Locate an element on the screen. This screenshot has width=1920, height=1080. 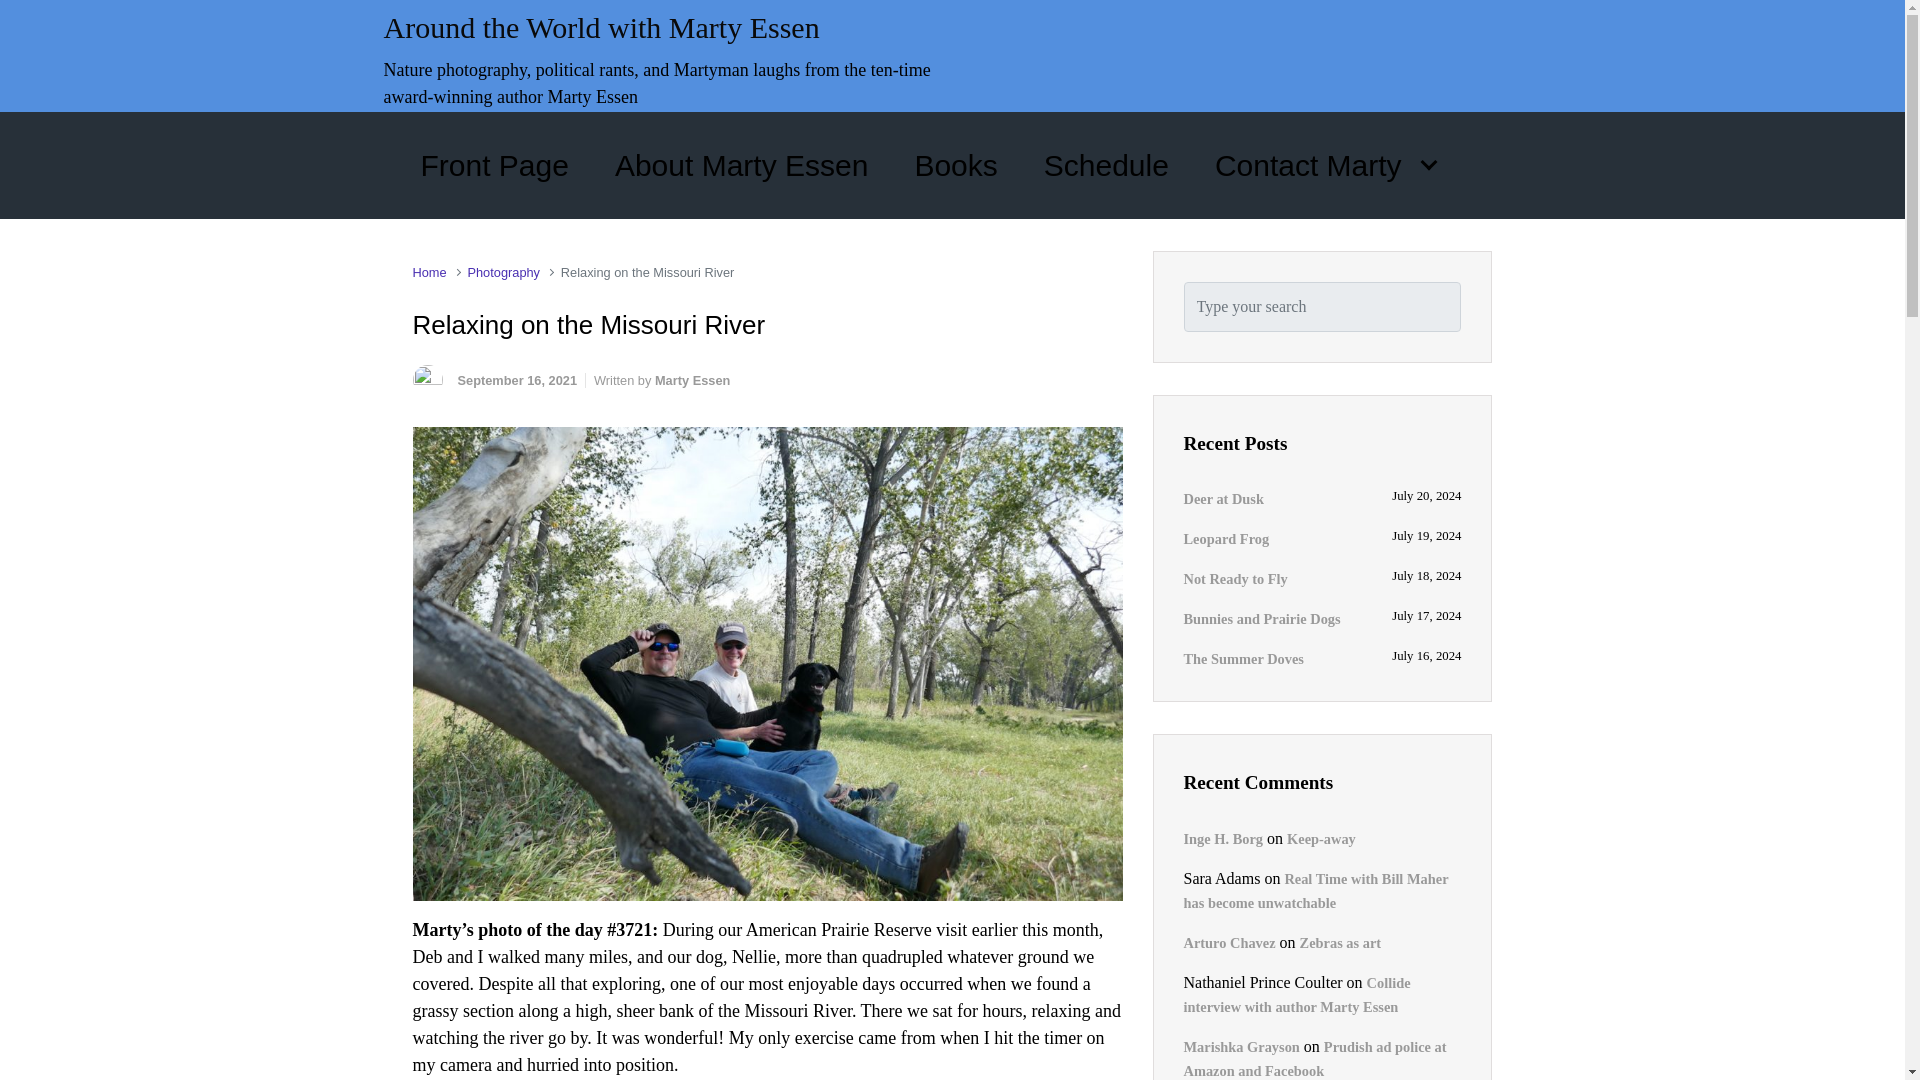
Skip to main content is located at coordinates (24, 14).